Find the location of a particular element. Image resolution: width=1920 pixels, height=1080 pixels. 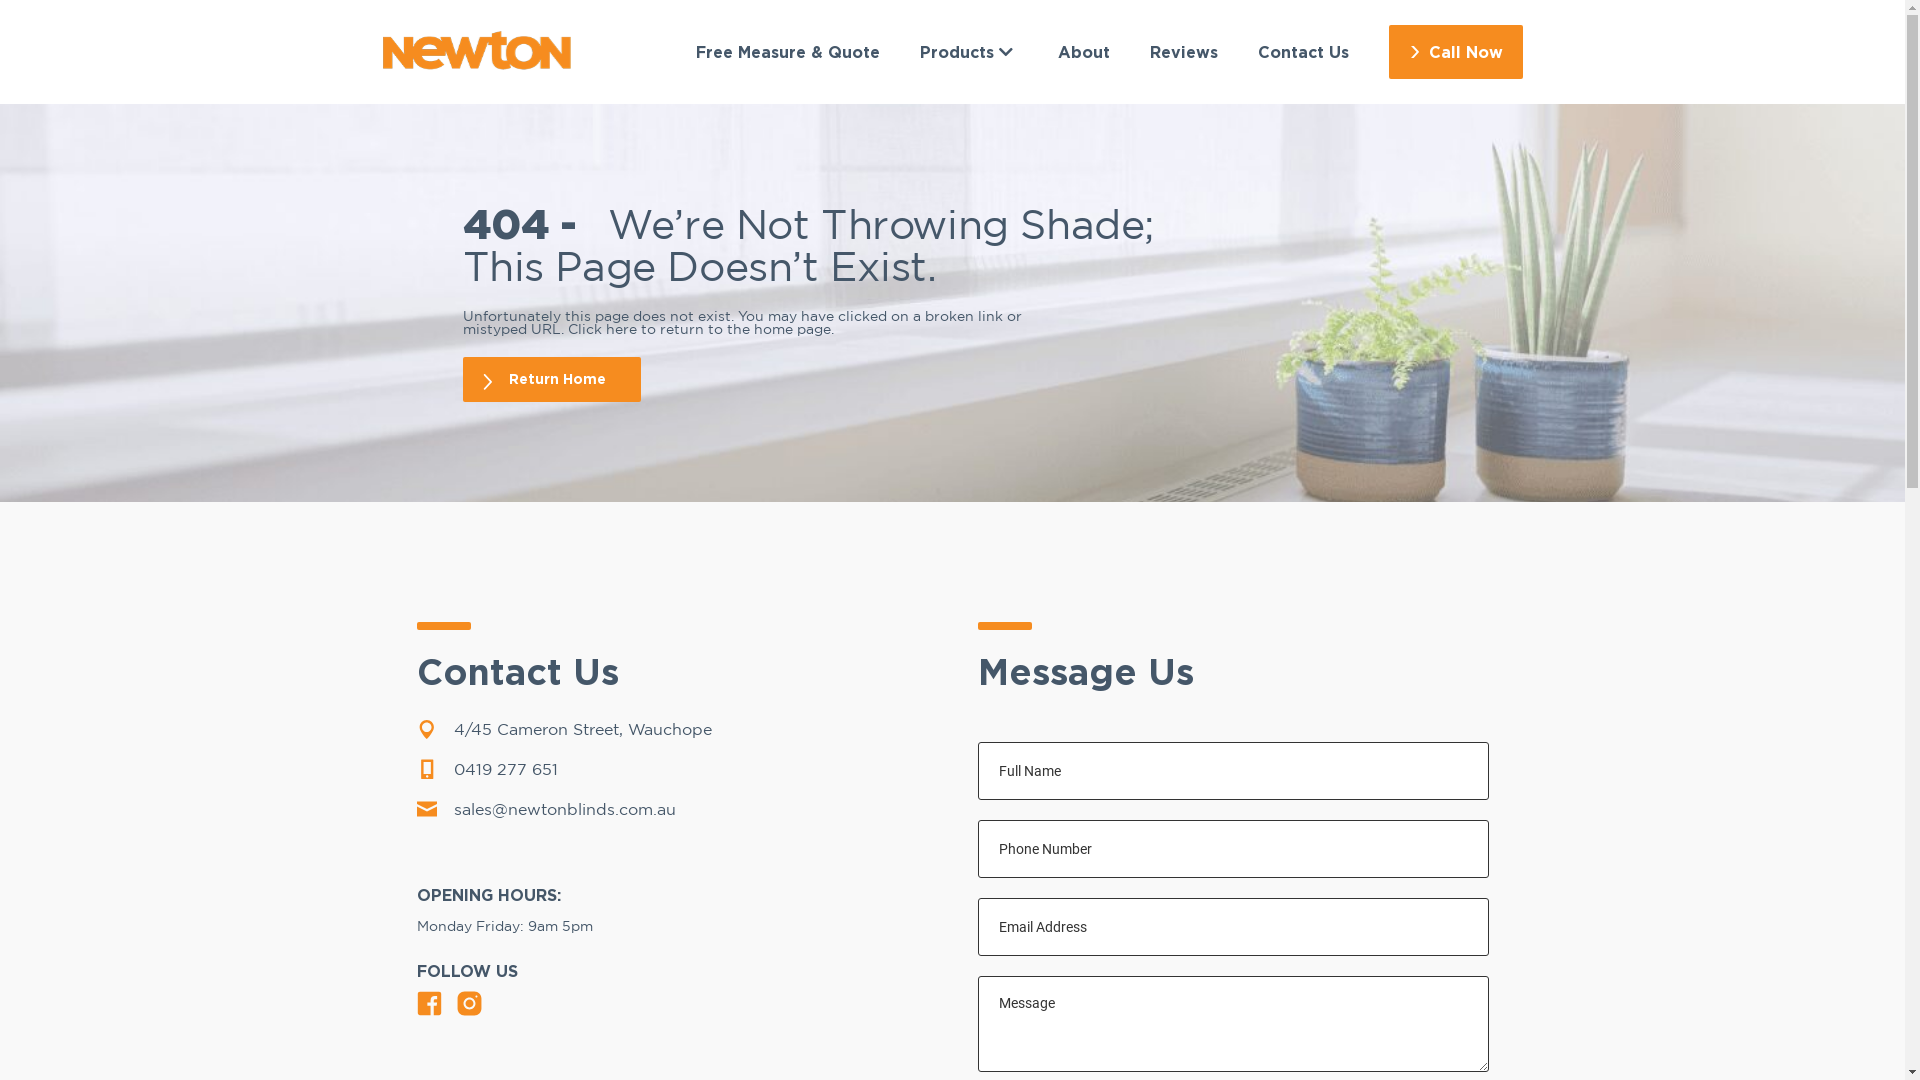

0419 277 651 is located at coordinates (672, 770).